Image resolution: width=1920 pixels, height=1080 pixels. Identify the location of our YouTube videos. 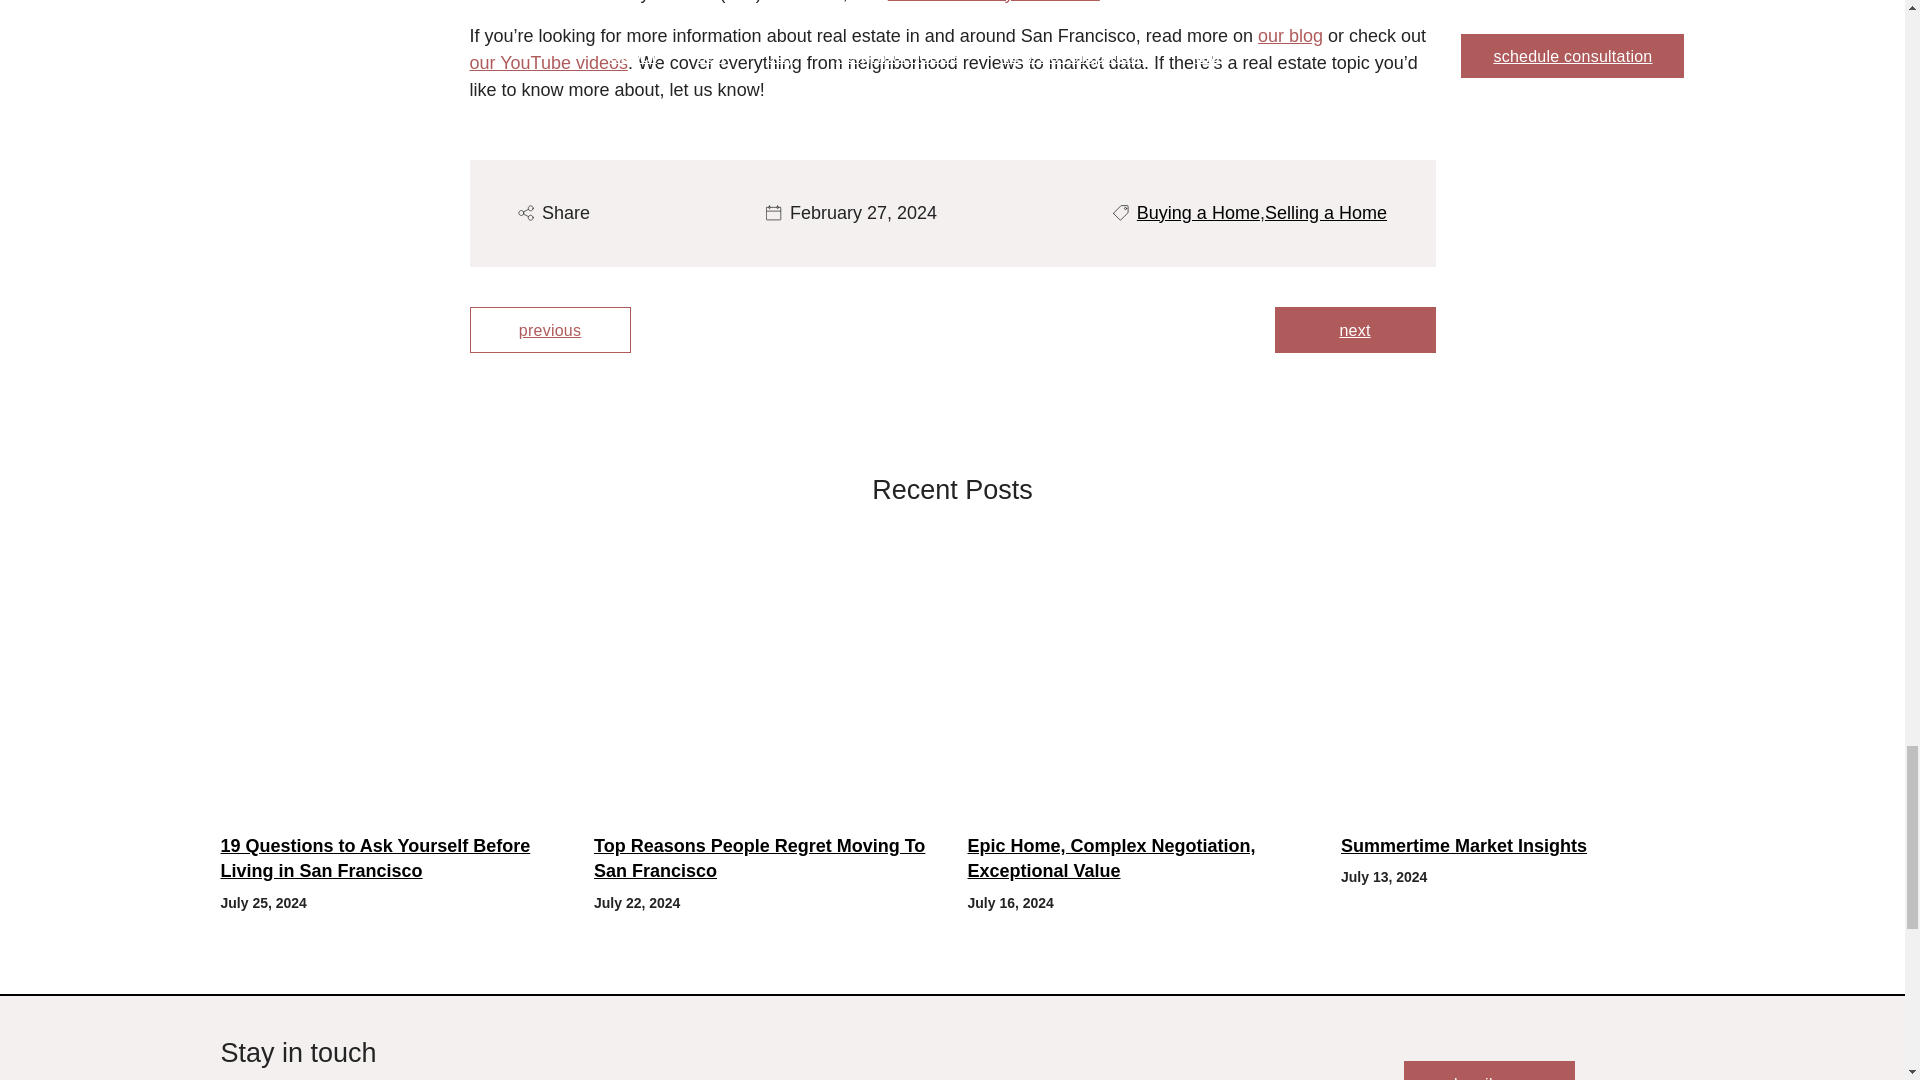
(548, 62).